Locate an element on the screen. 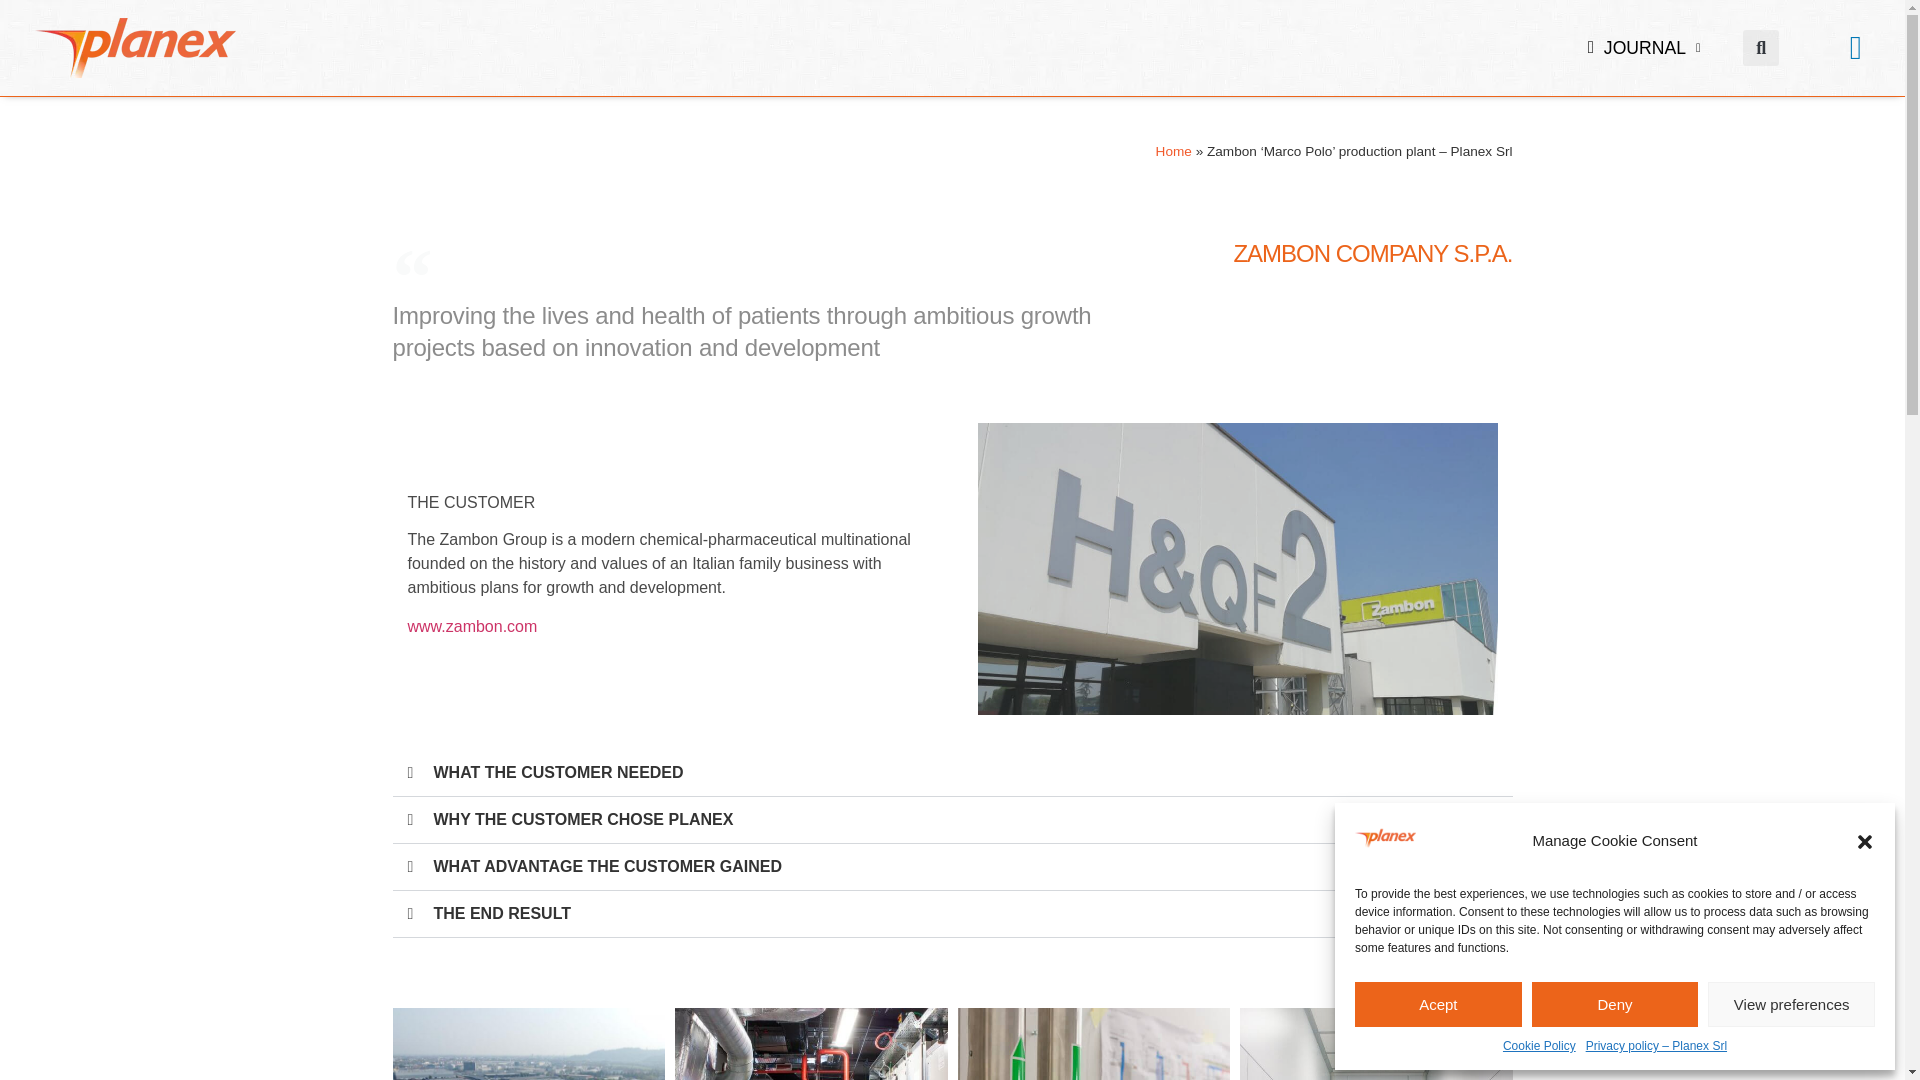 This screenshot has width=1920, height=1080. Cookie Policy is located at coordinates (1540, 1046).